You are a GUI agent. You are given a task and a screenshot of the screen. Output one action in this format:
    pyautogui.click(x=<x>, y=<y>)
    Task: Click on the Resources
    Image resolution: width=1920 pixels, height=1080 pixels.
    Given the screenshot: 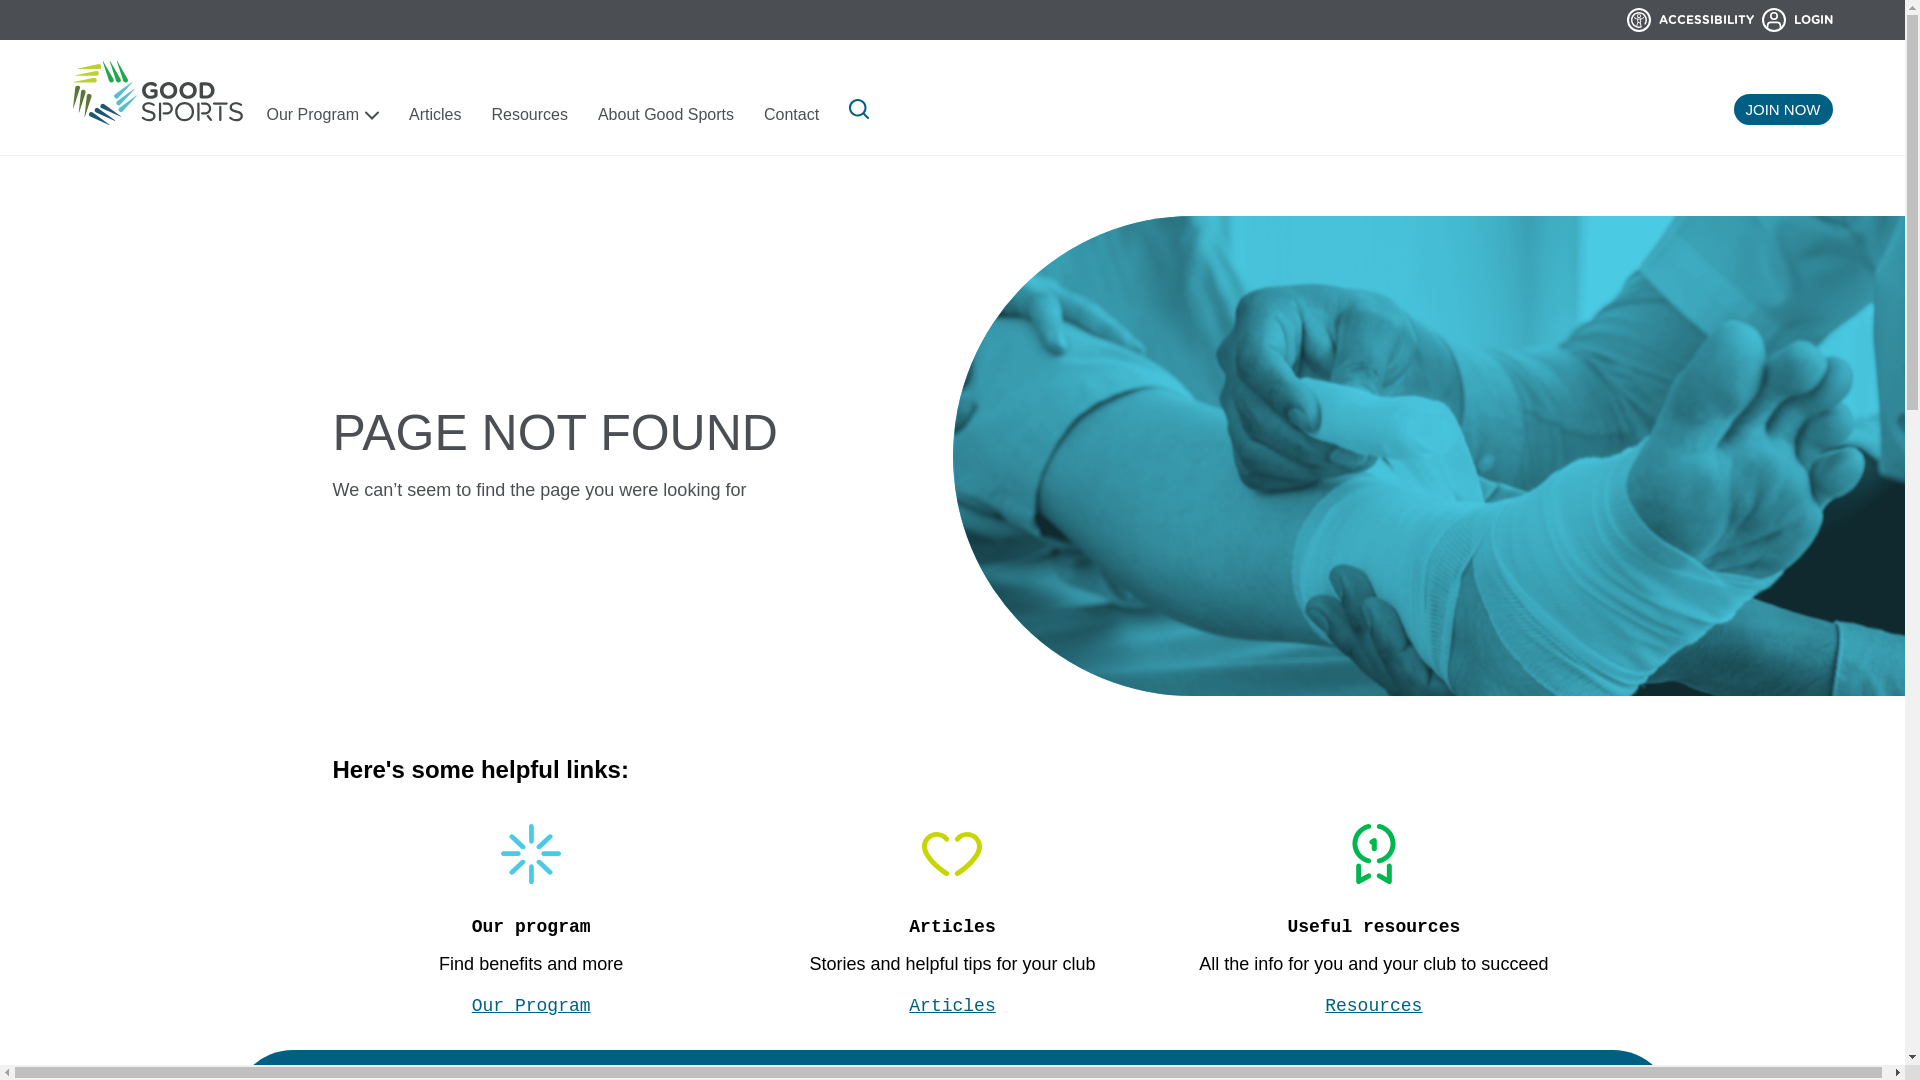 What is the action you would take?
    pyautogui.click(x=529, y=116)
    